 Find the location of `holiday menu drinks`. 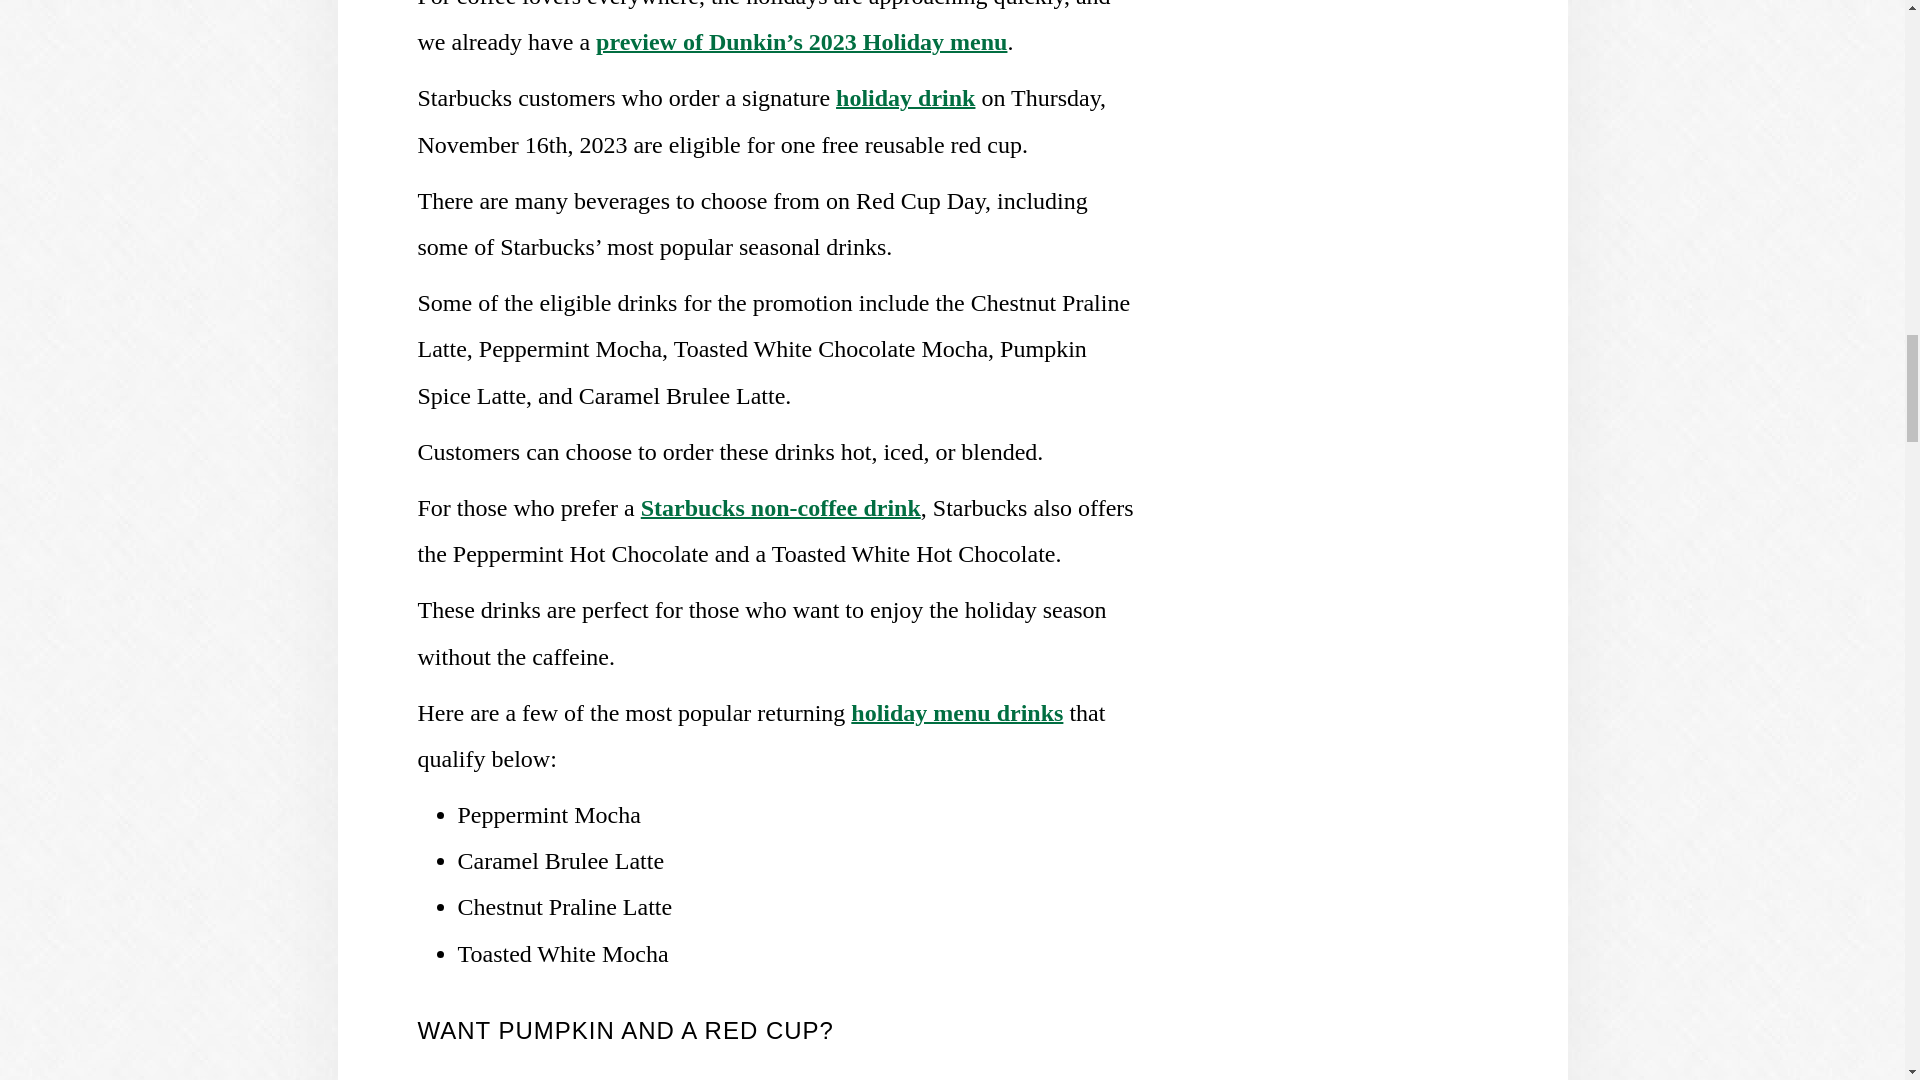

holiday menu drinks is located at coordinates (956, 712).